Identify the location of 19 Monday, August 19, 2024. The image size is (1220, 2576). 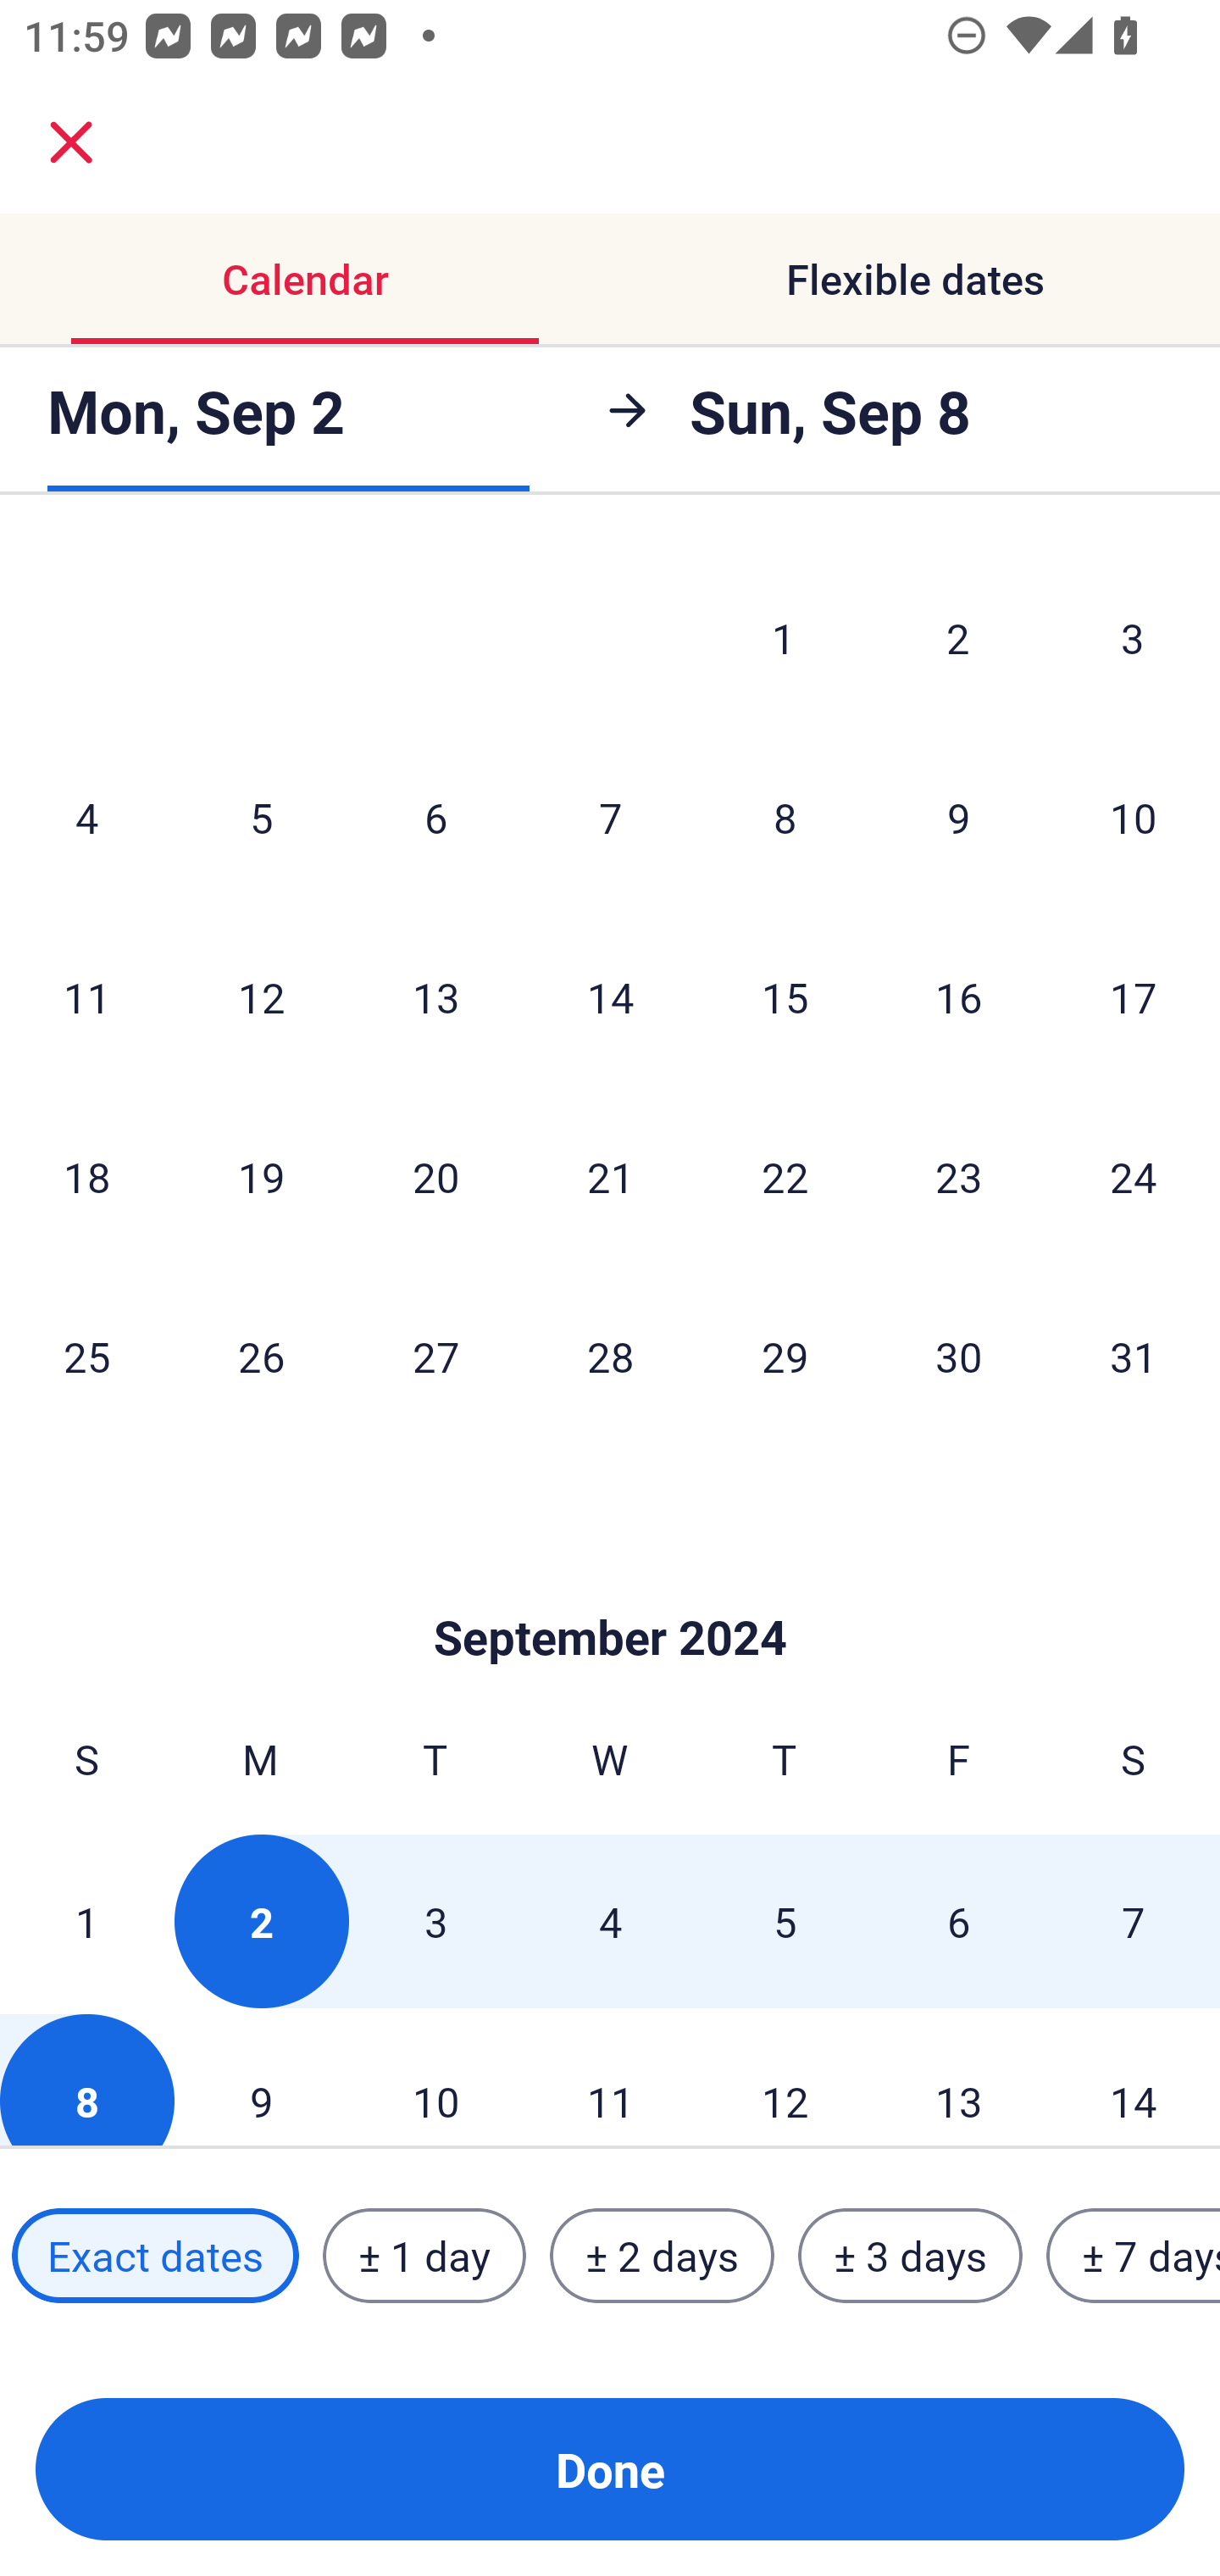
(261, 1175).